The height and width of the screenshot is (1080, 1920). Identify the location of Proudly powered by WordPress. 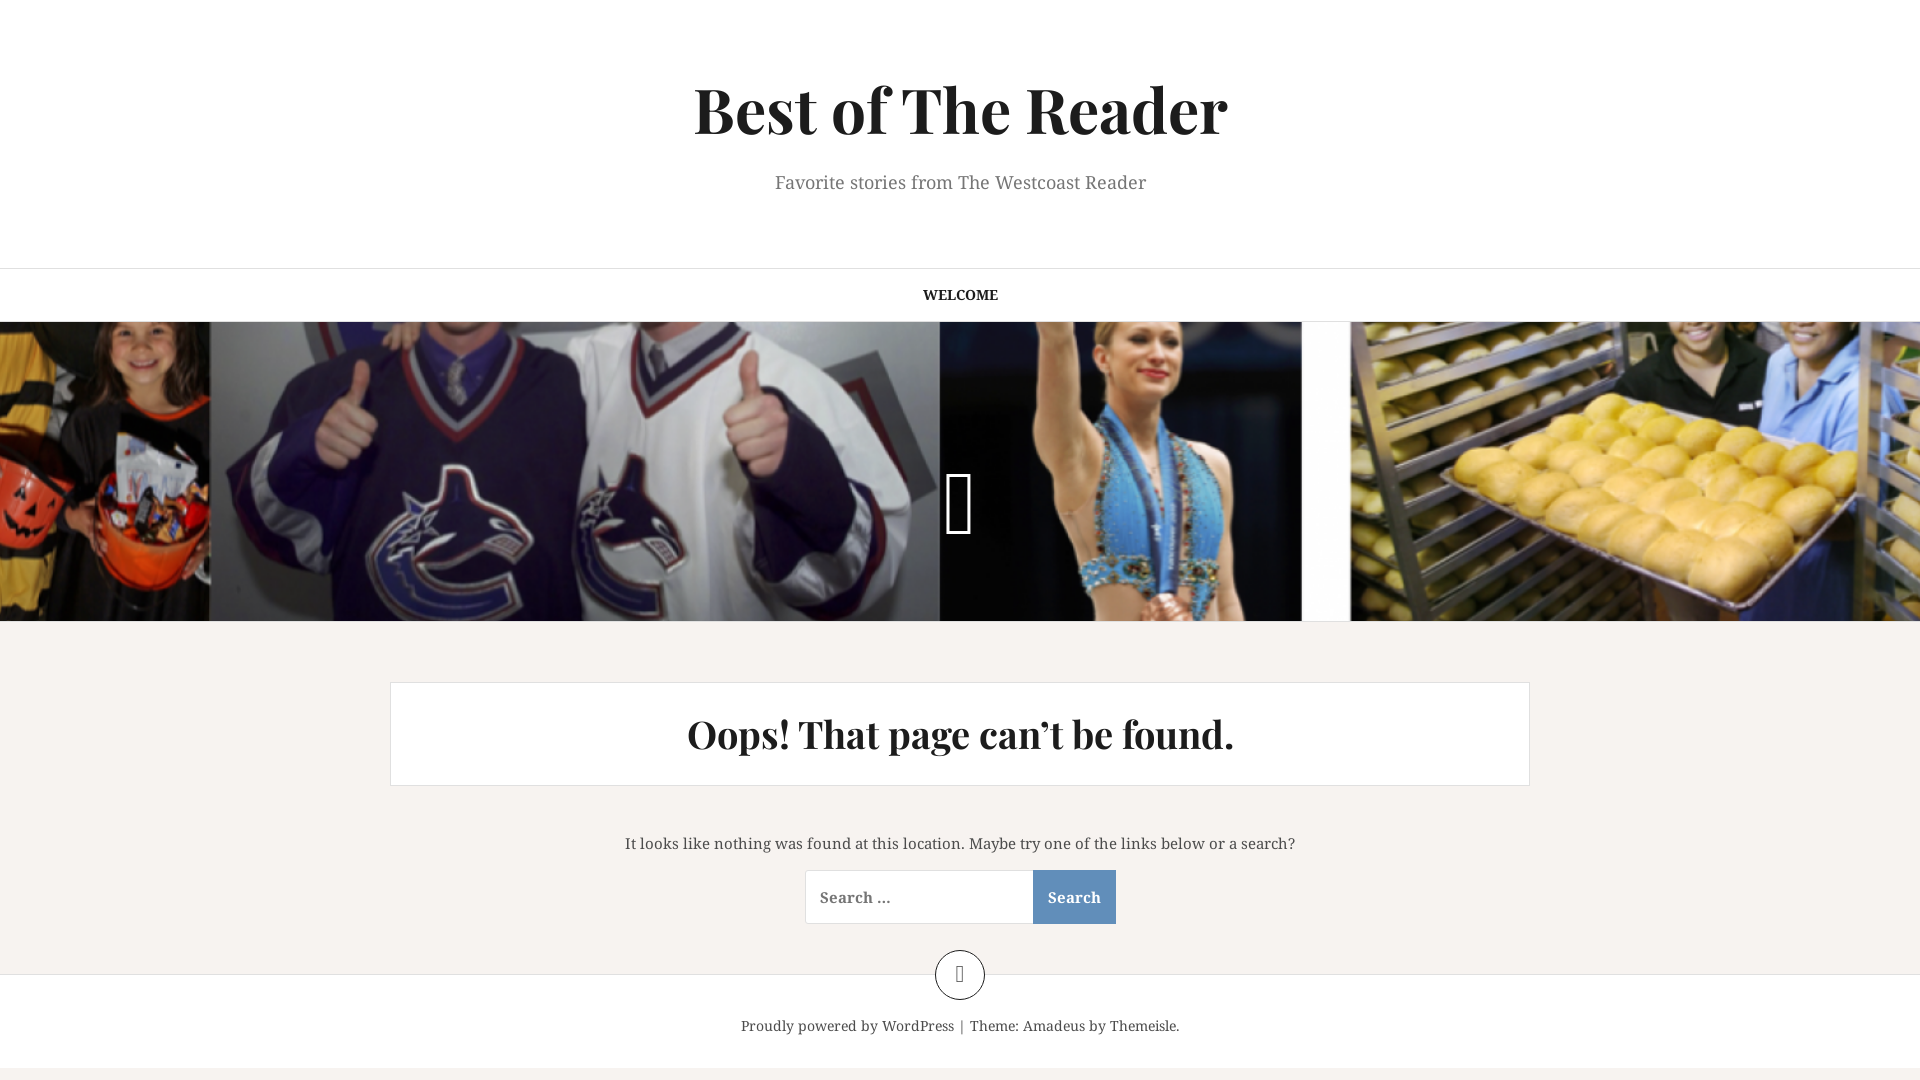
(846, 1026).